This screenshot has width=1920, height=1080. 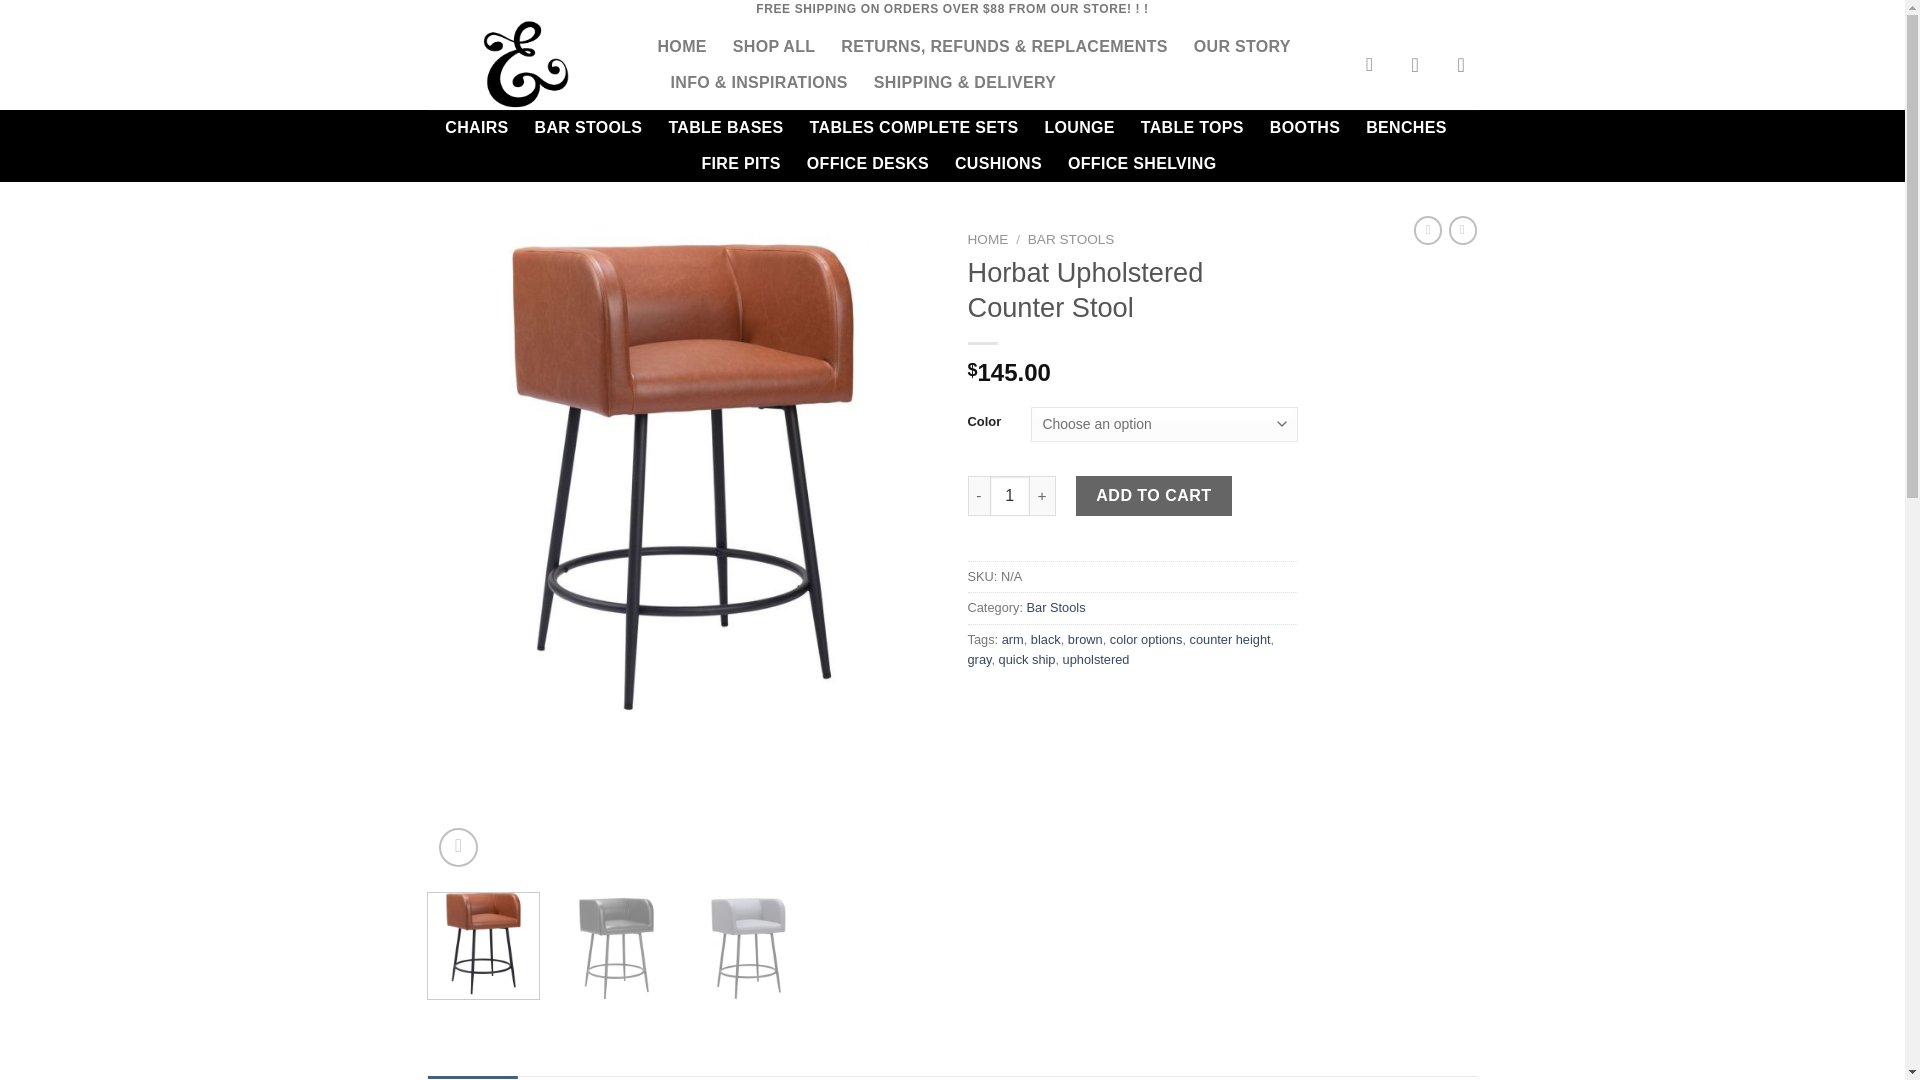 I want to click on BENCHES, so click(x=1405, y=128).